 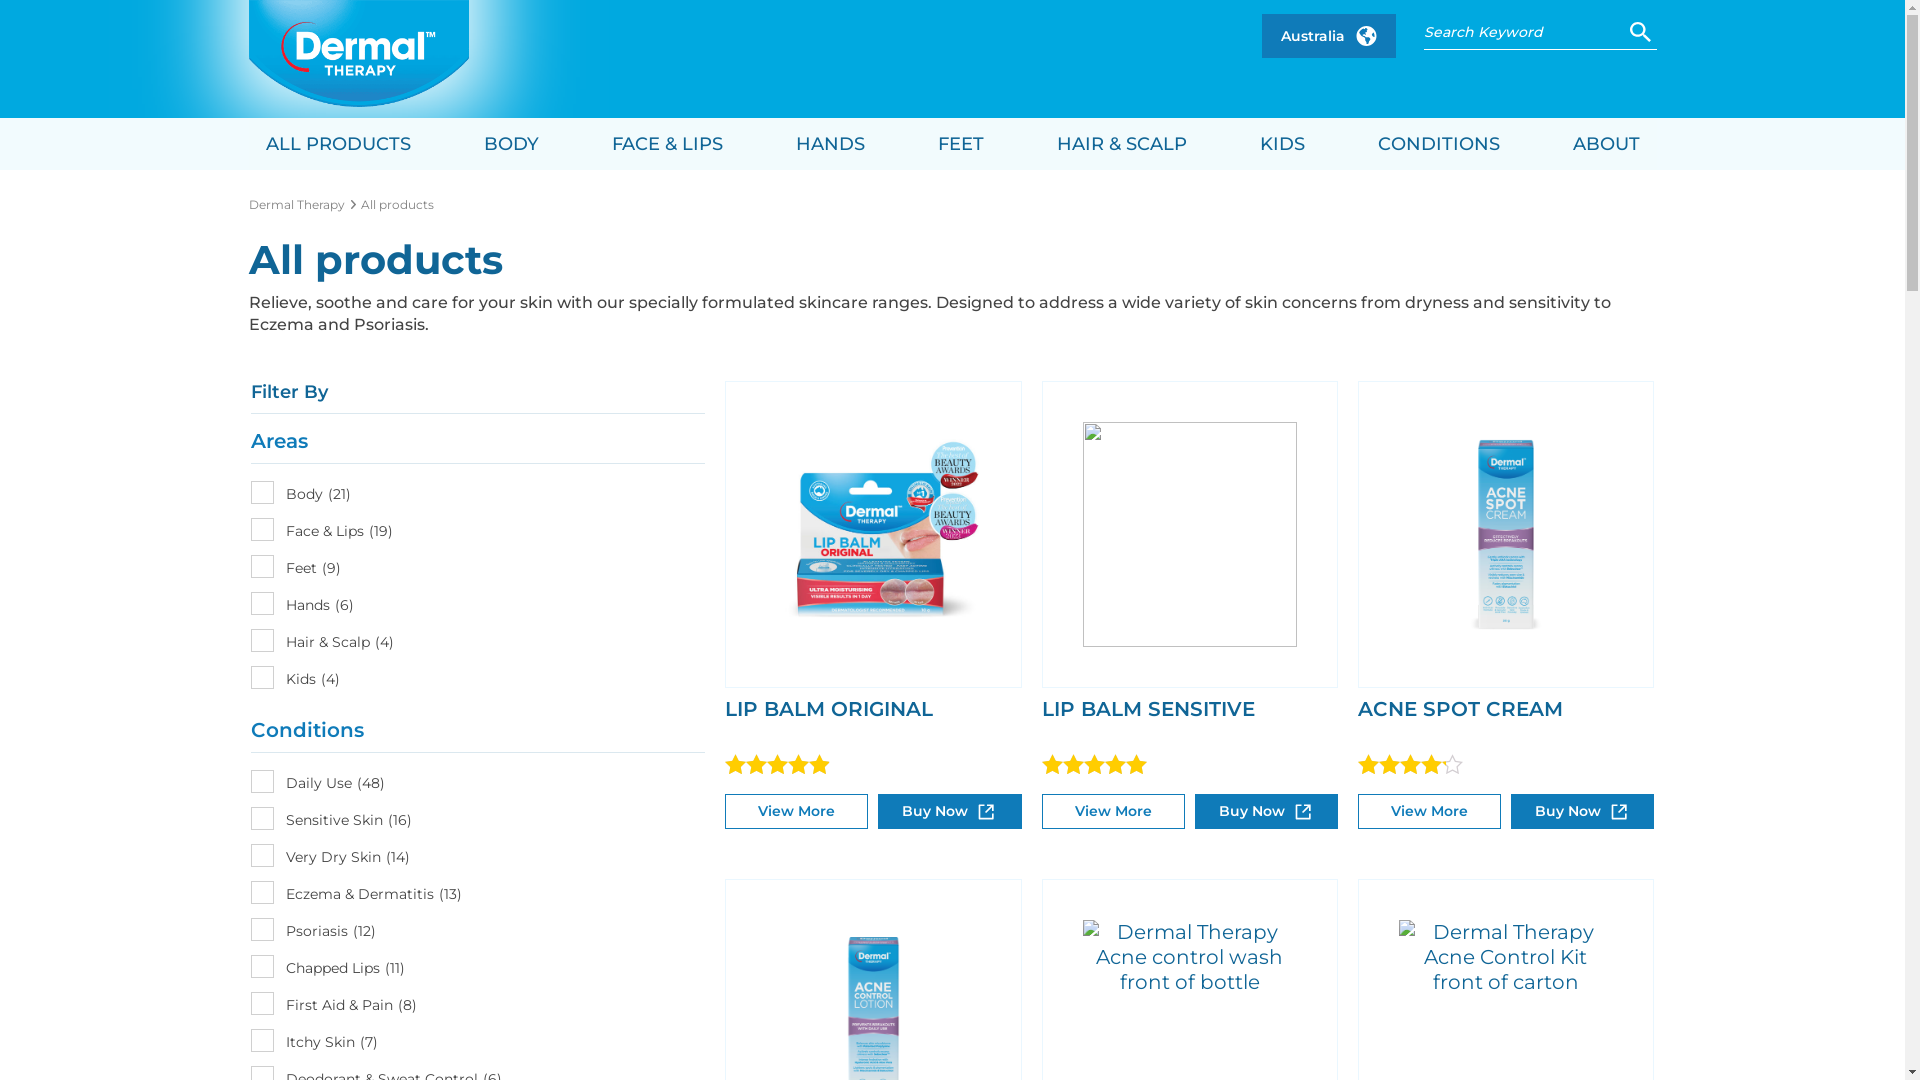 What do you see at coordinates (668, 144) in the screenshot?
I see `FACE & LIPS` at bounding box center [668, 144].